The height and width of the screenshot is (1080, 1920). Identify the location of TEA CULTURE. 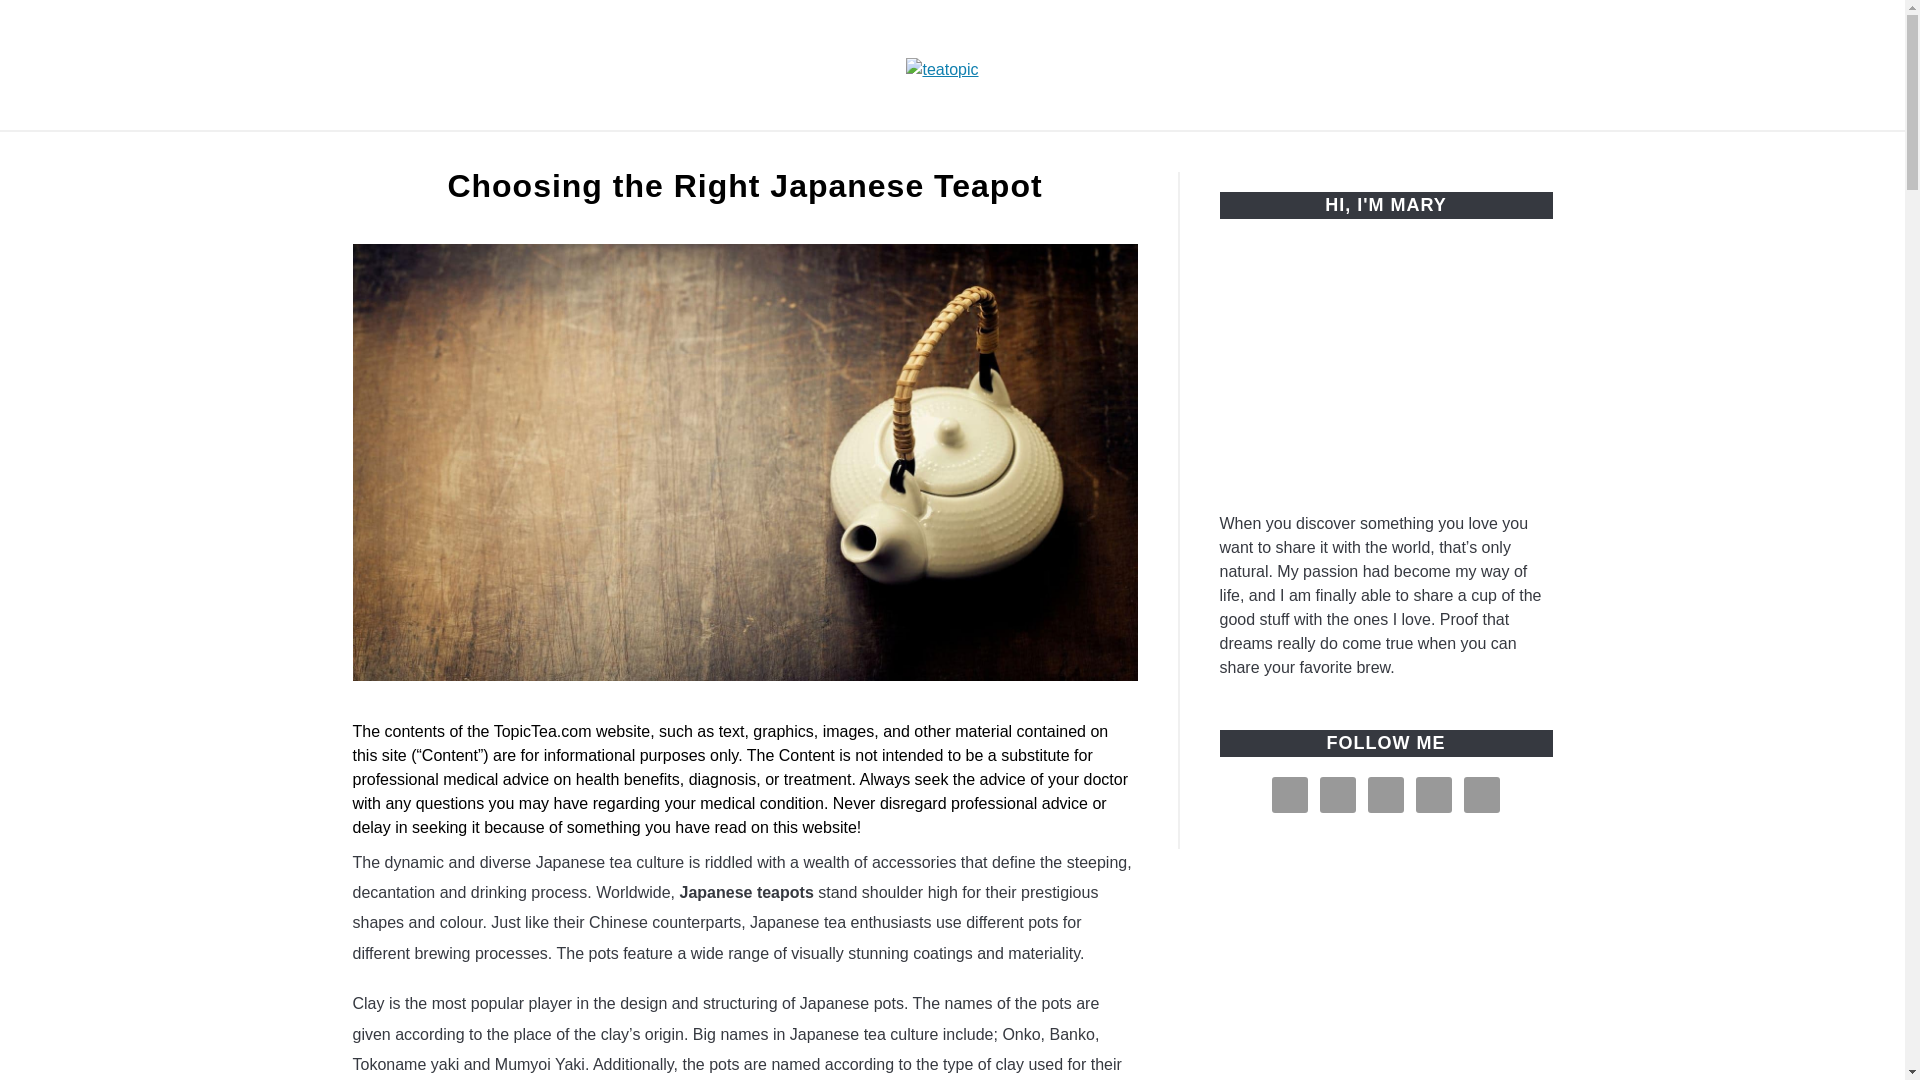
(742, 154).